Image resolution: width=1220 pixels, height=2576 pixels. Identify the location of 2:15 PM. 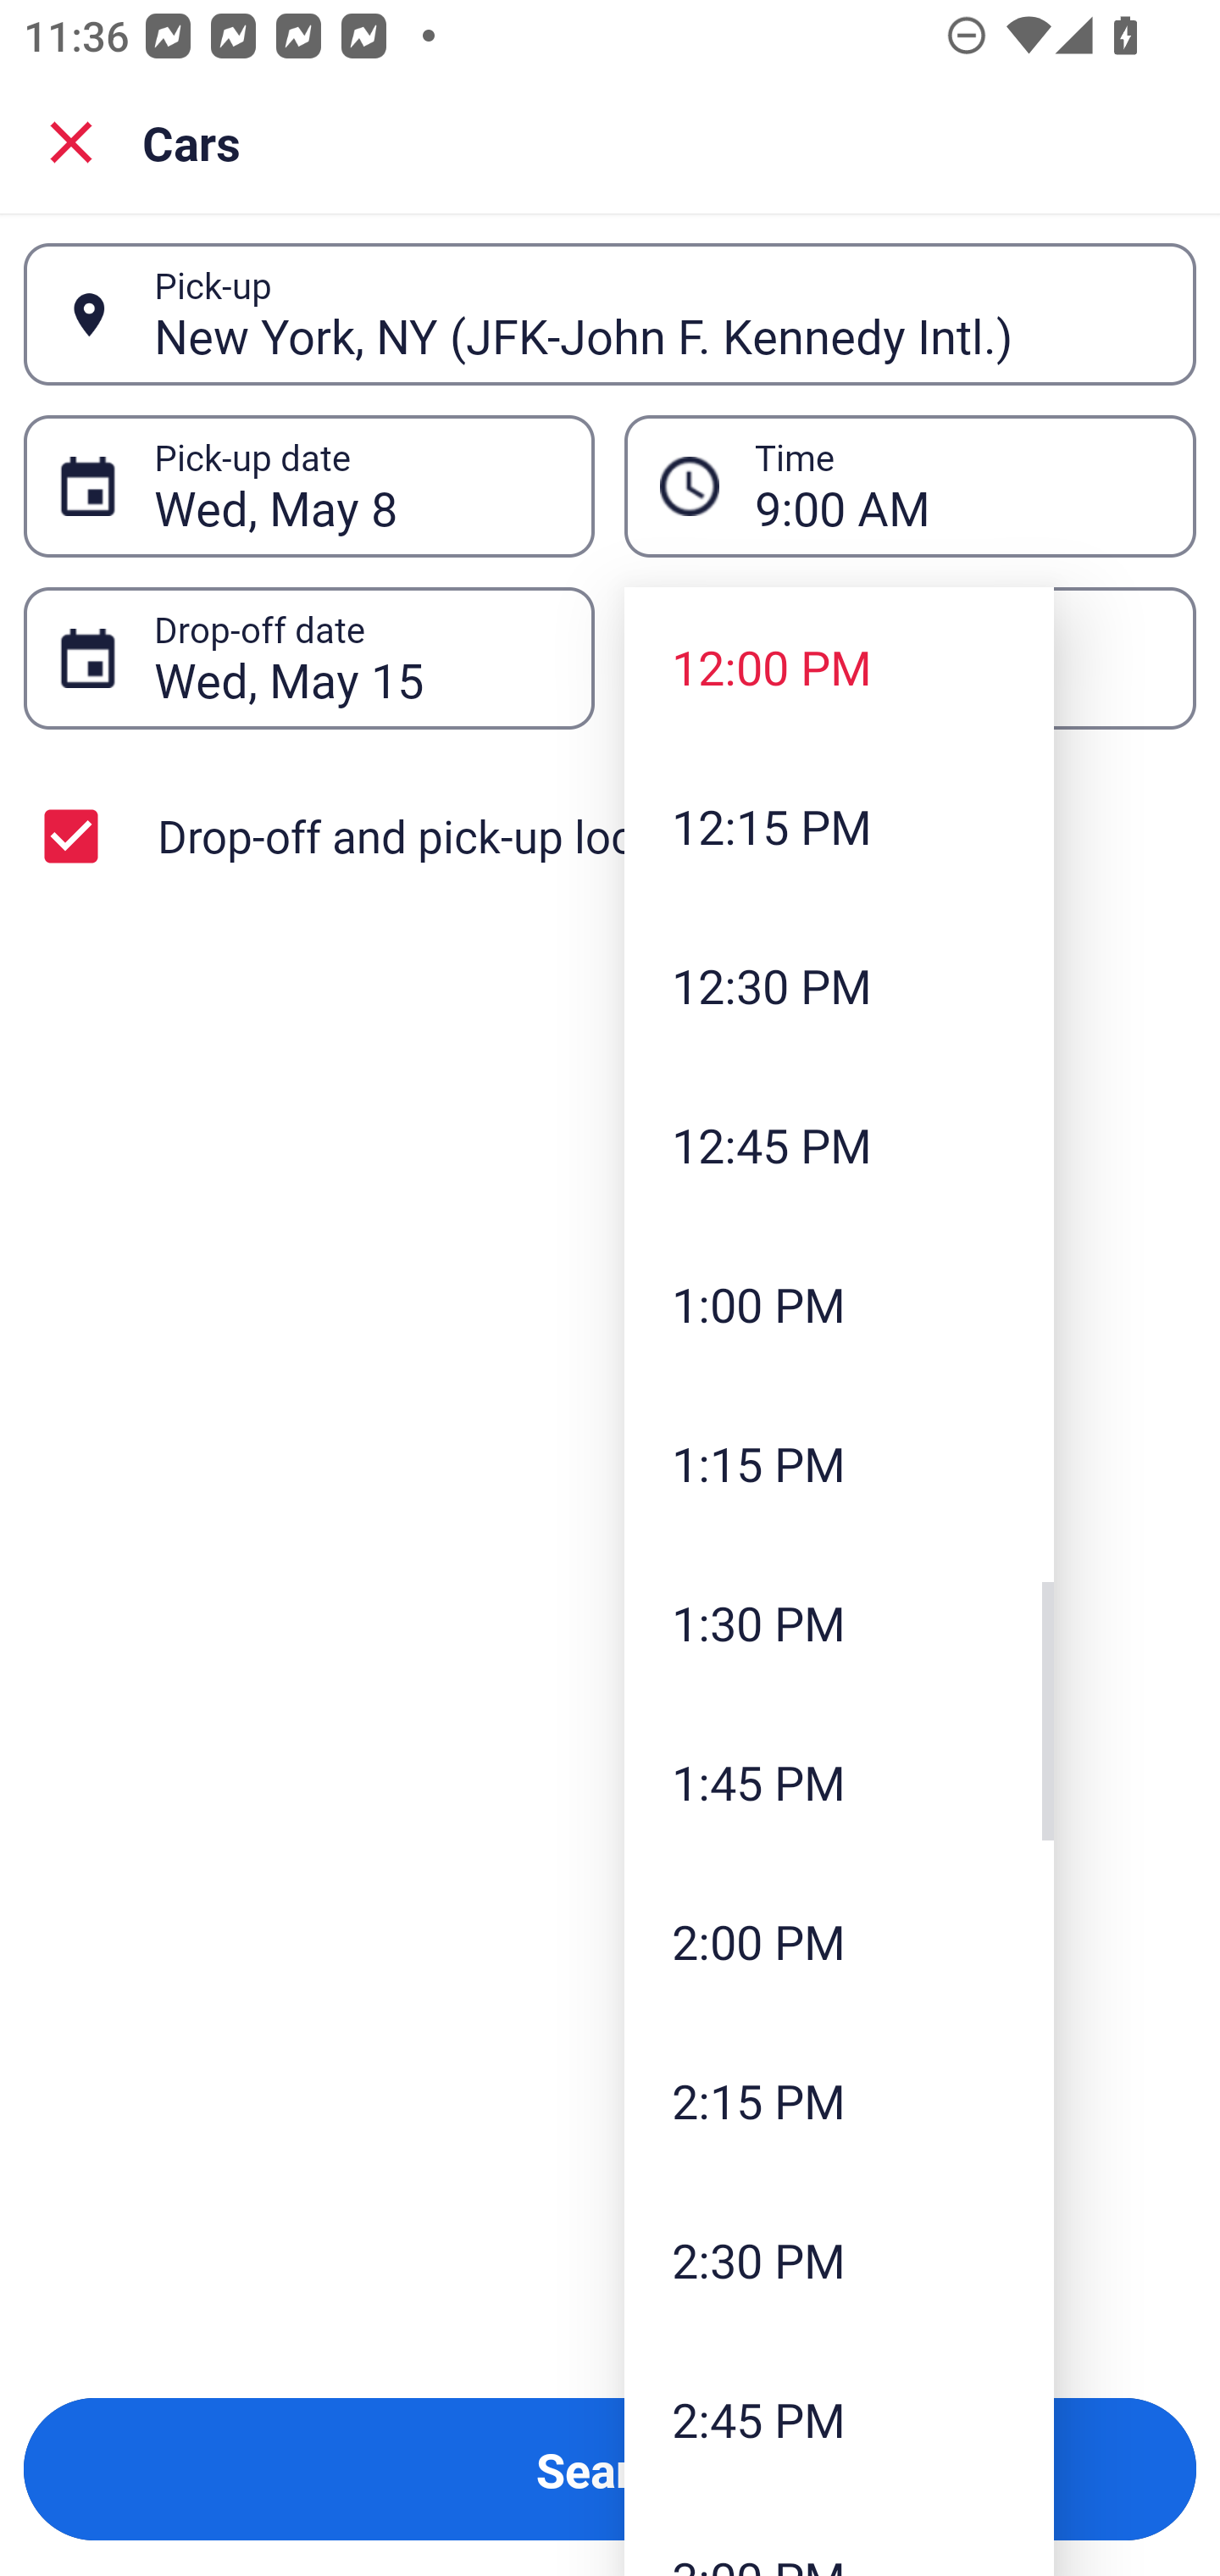
(839, 2100).